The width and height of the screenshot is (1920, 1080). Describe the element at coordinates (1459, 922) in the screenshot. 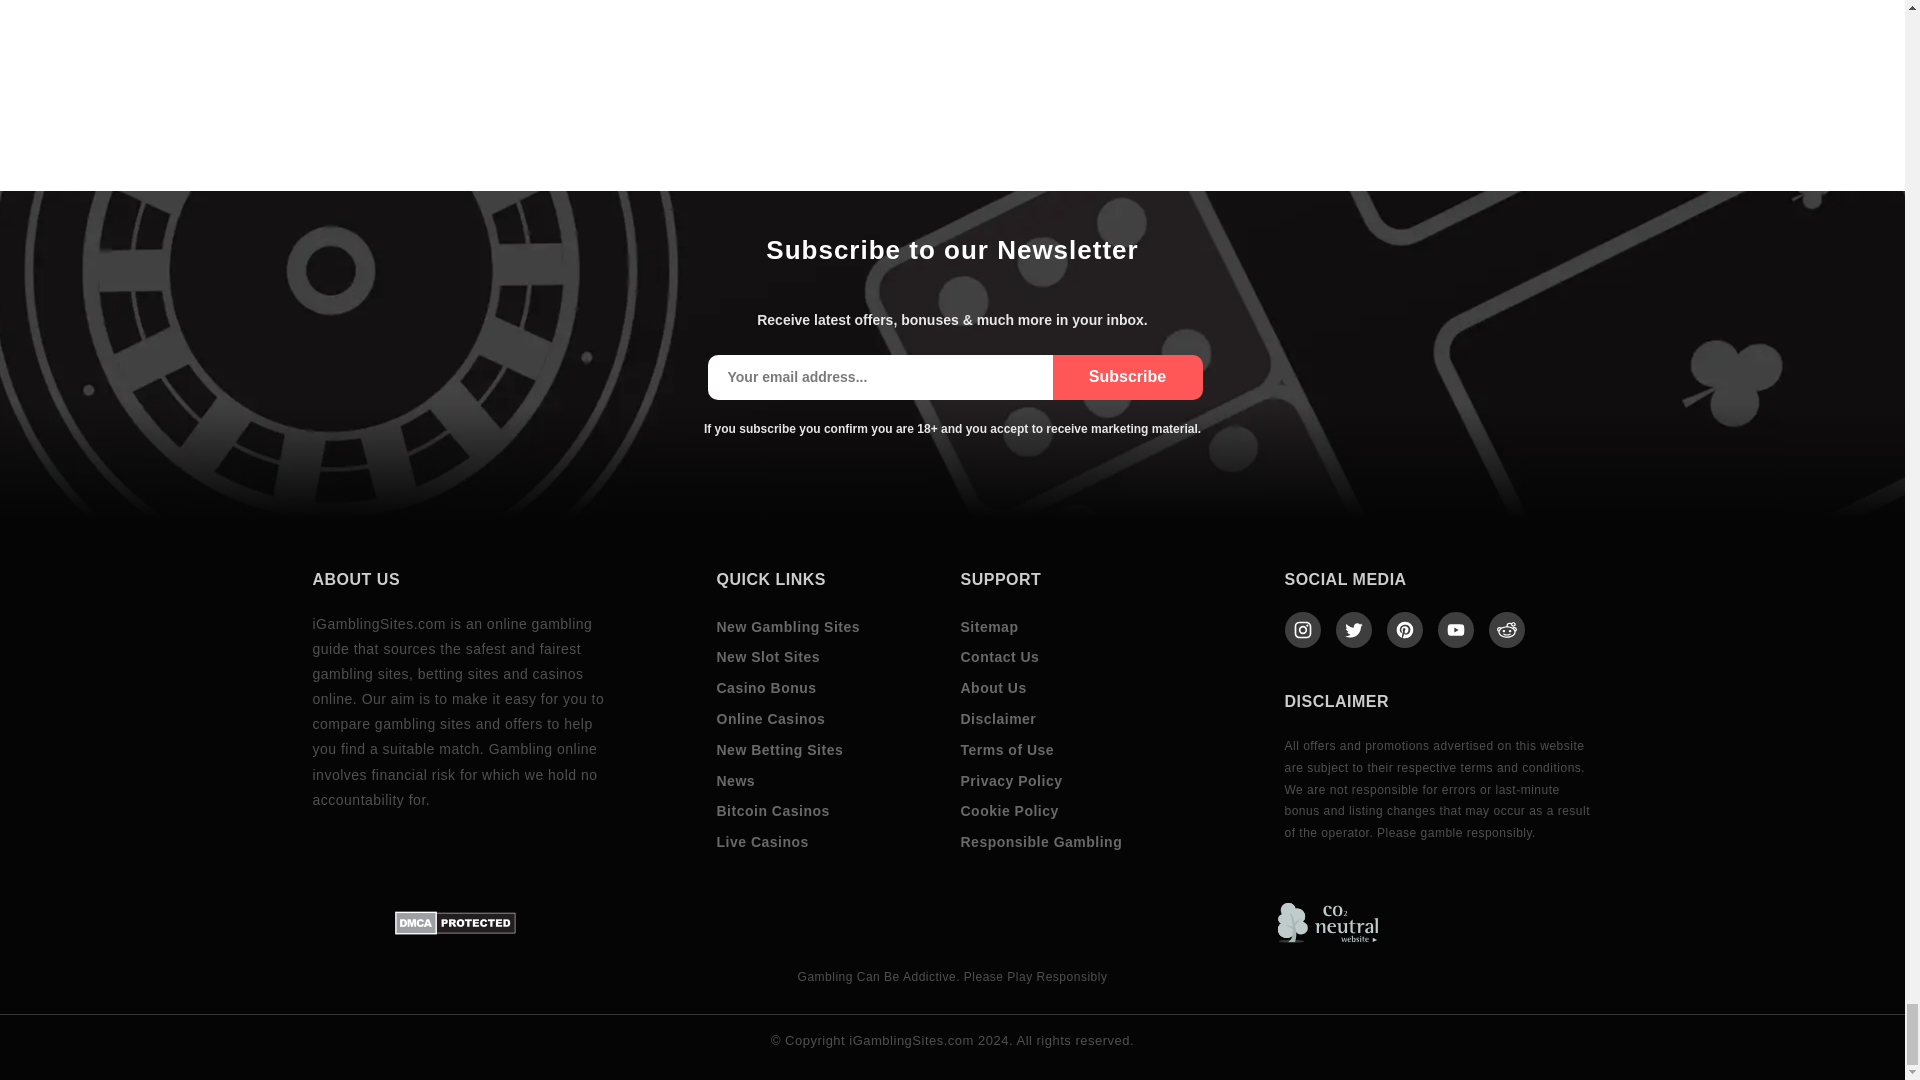

I see `Customer reviews powered by Trustpilot` at that location.